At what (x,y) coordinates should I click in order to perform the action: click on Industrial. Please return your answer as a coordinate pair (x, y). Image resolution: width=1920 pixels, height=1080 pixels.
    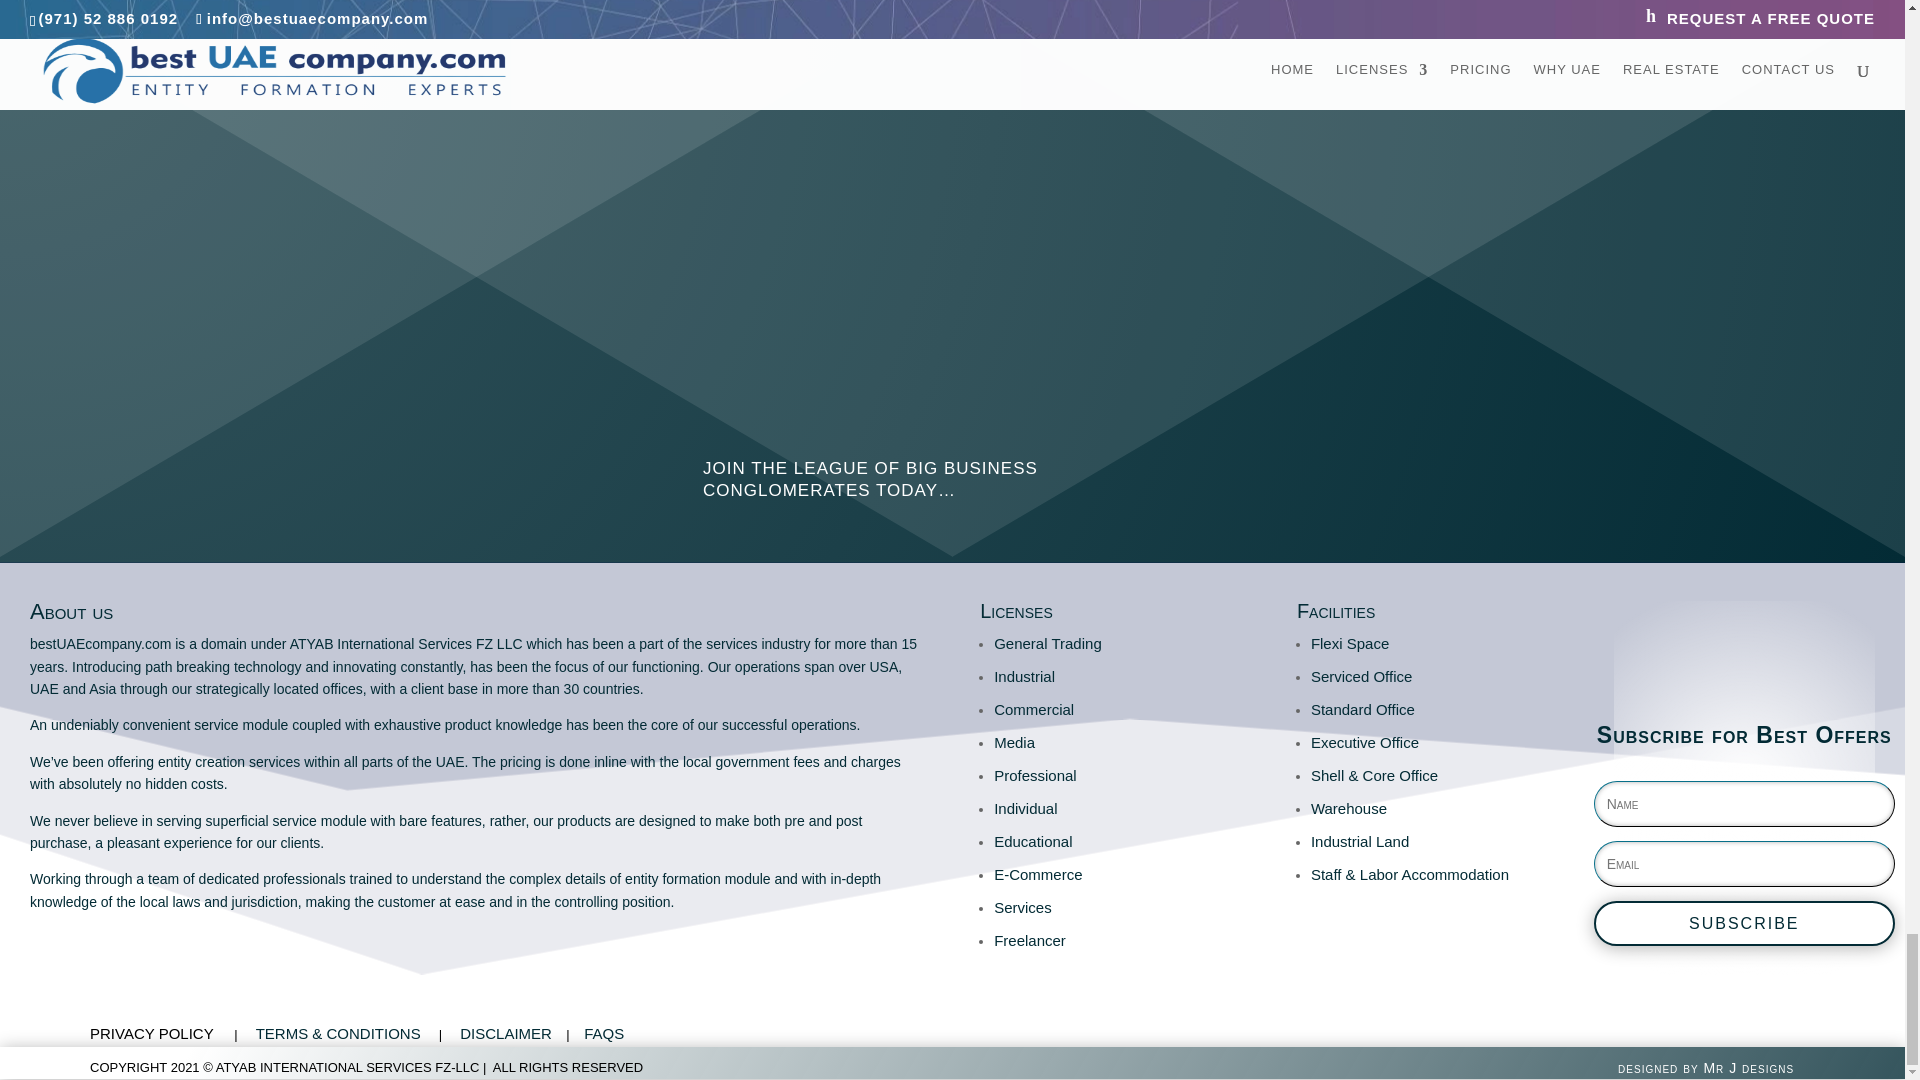
    Looking at the image, I should click on (1024, 676).